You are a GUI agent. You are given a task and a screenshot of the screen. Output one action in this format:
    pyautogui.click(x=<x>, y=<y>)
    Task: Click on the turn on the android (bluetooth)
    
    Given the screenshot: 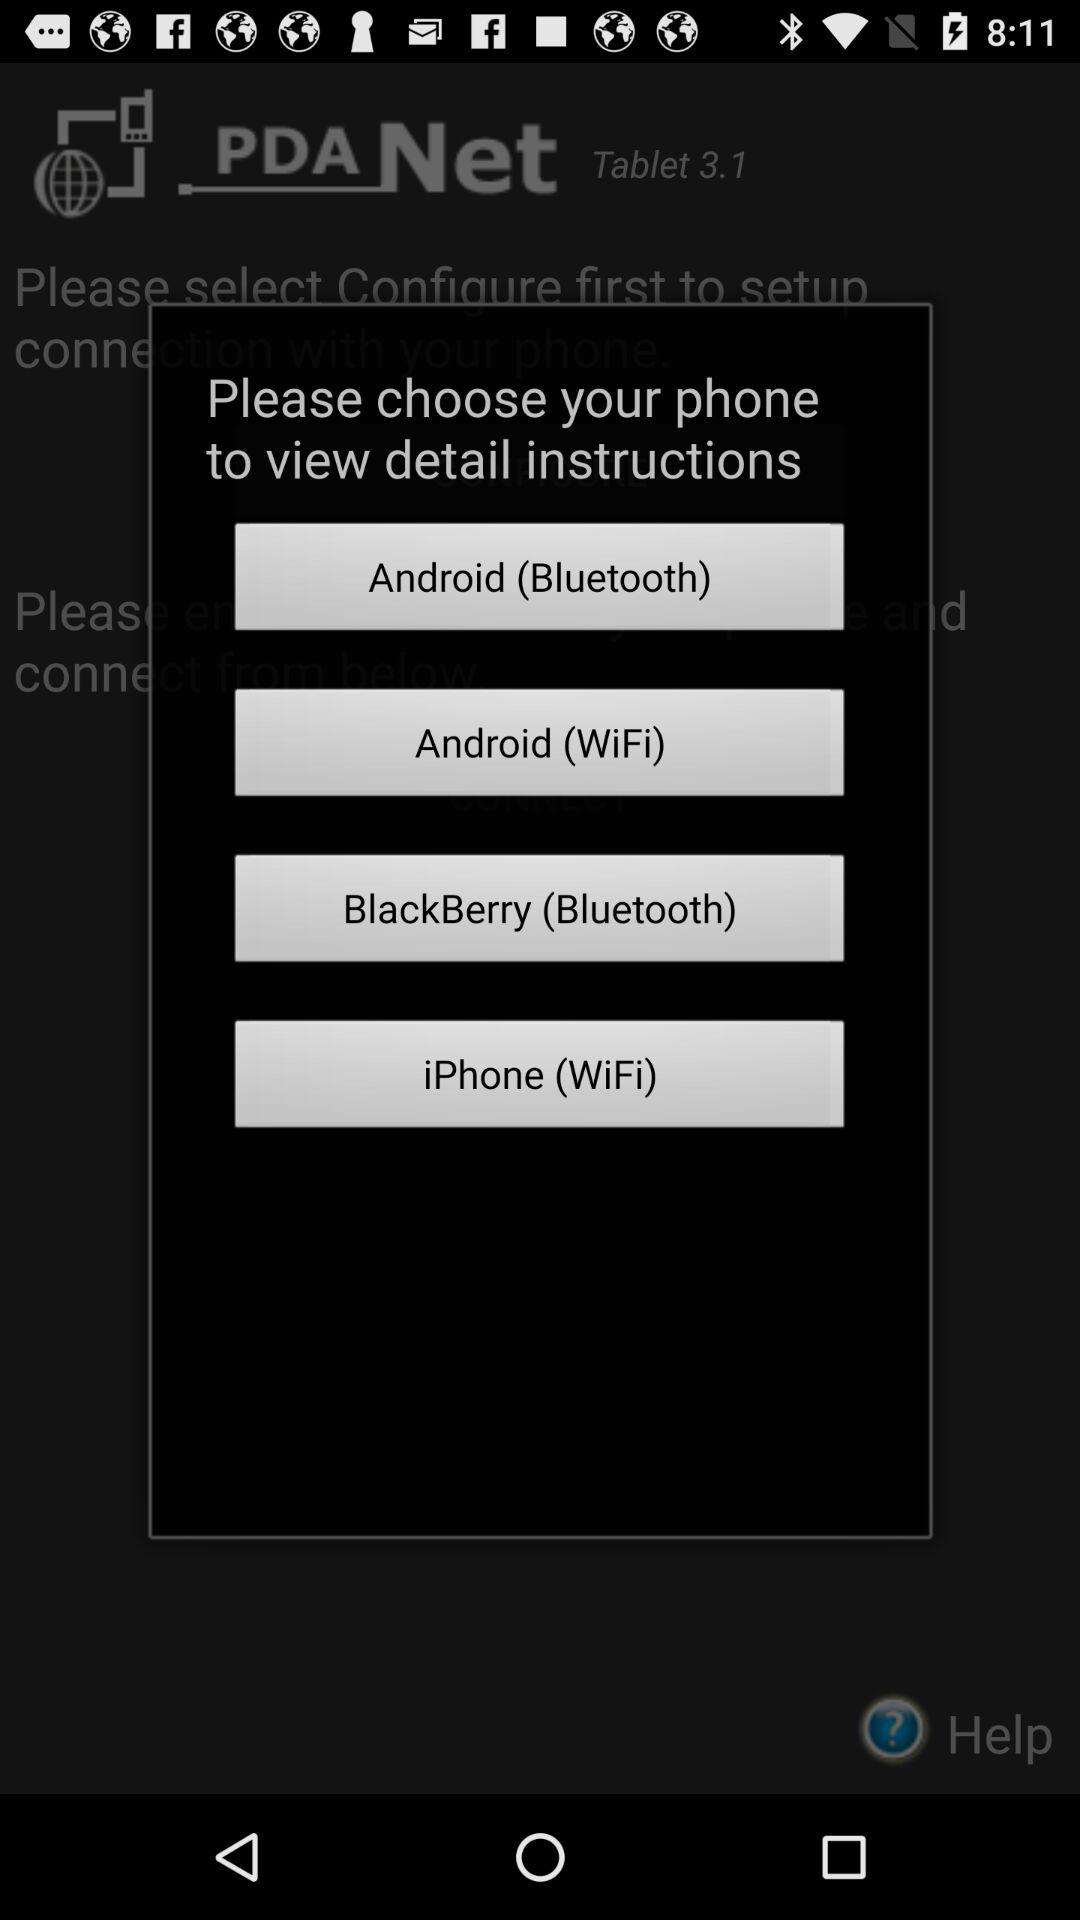 What is the action you would take?
    pyautogui.click(x=540, y=582)
    